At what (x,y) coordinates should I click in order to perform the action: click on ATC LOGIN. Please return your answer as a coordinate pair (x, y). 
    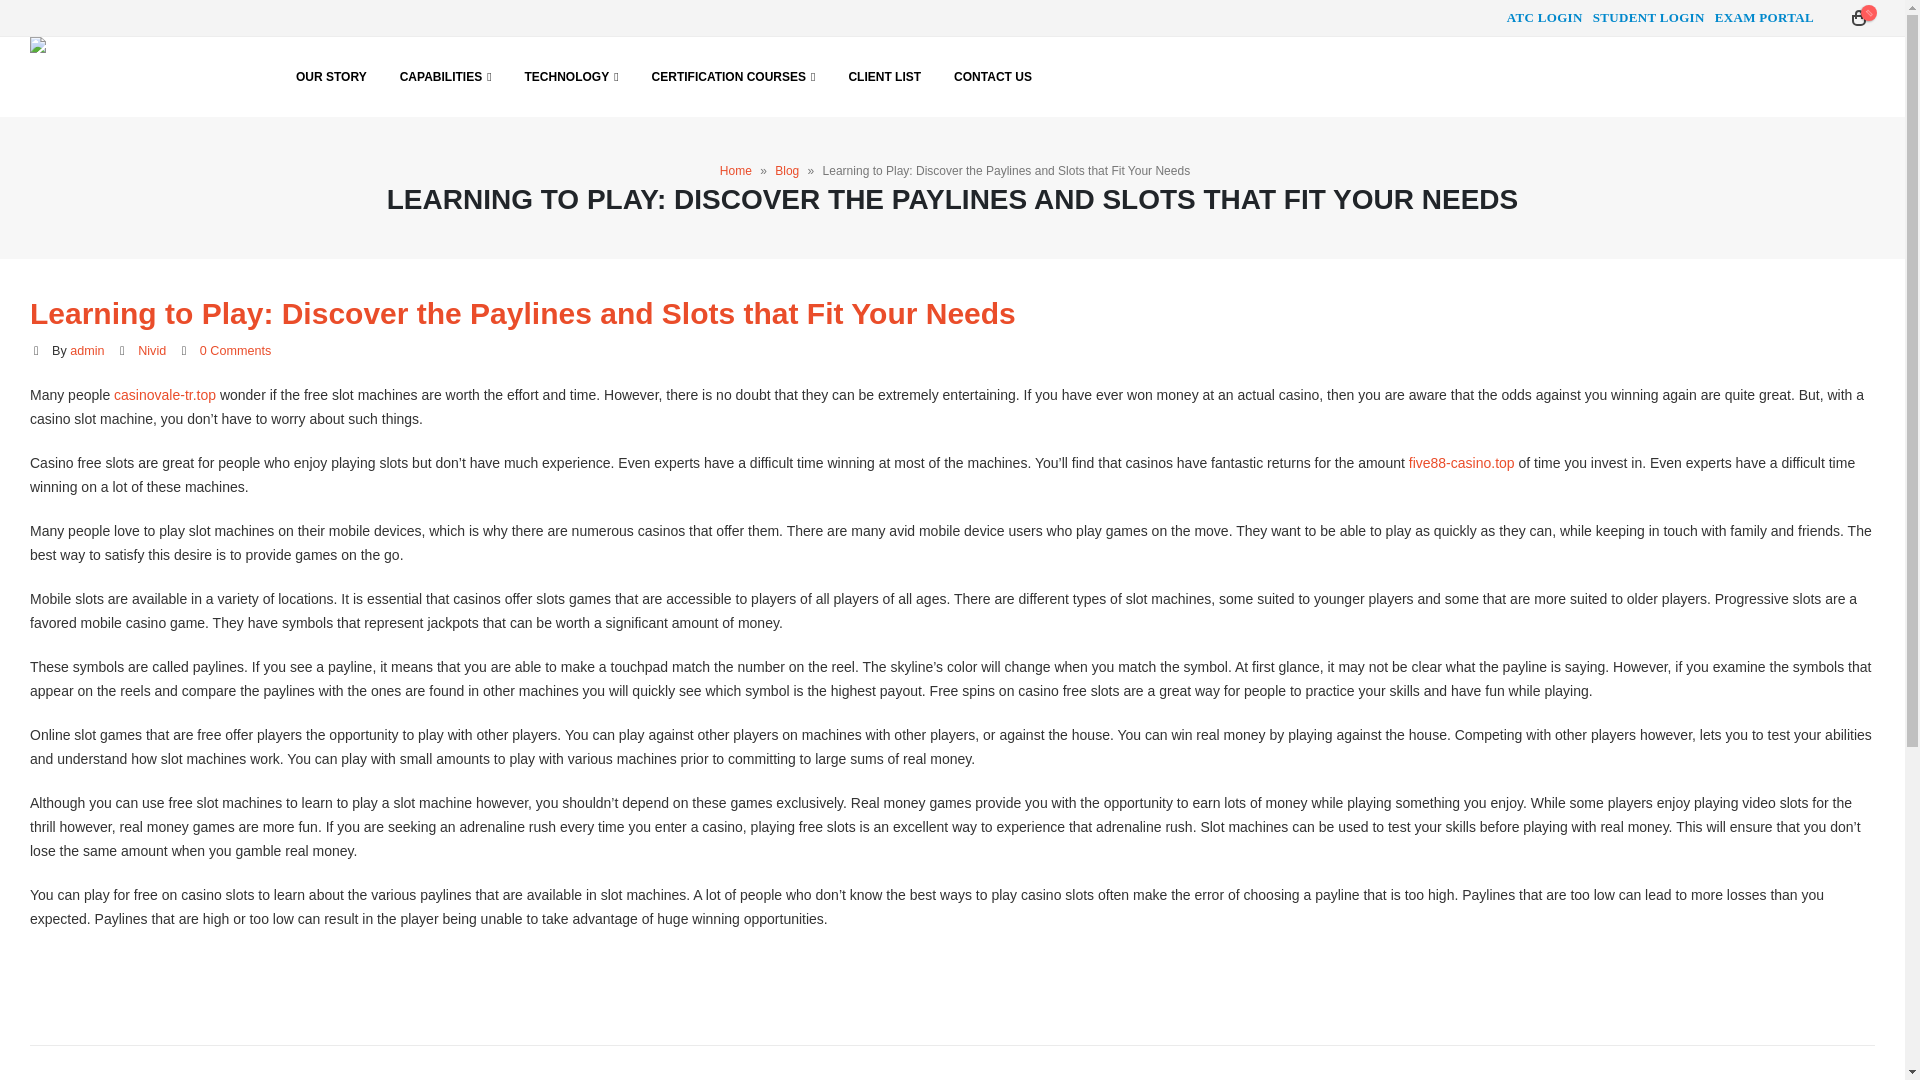
    Looking at the image, I should click on (1544, 18).